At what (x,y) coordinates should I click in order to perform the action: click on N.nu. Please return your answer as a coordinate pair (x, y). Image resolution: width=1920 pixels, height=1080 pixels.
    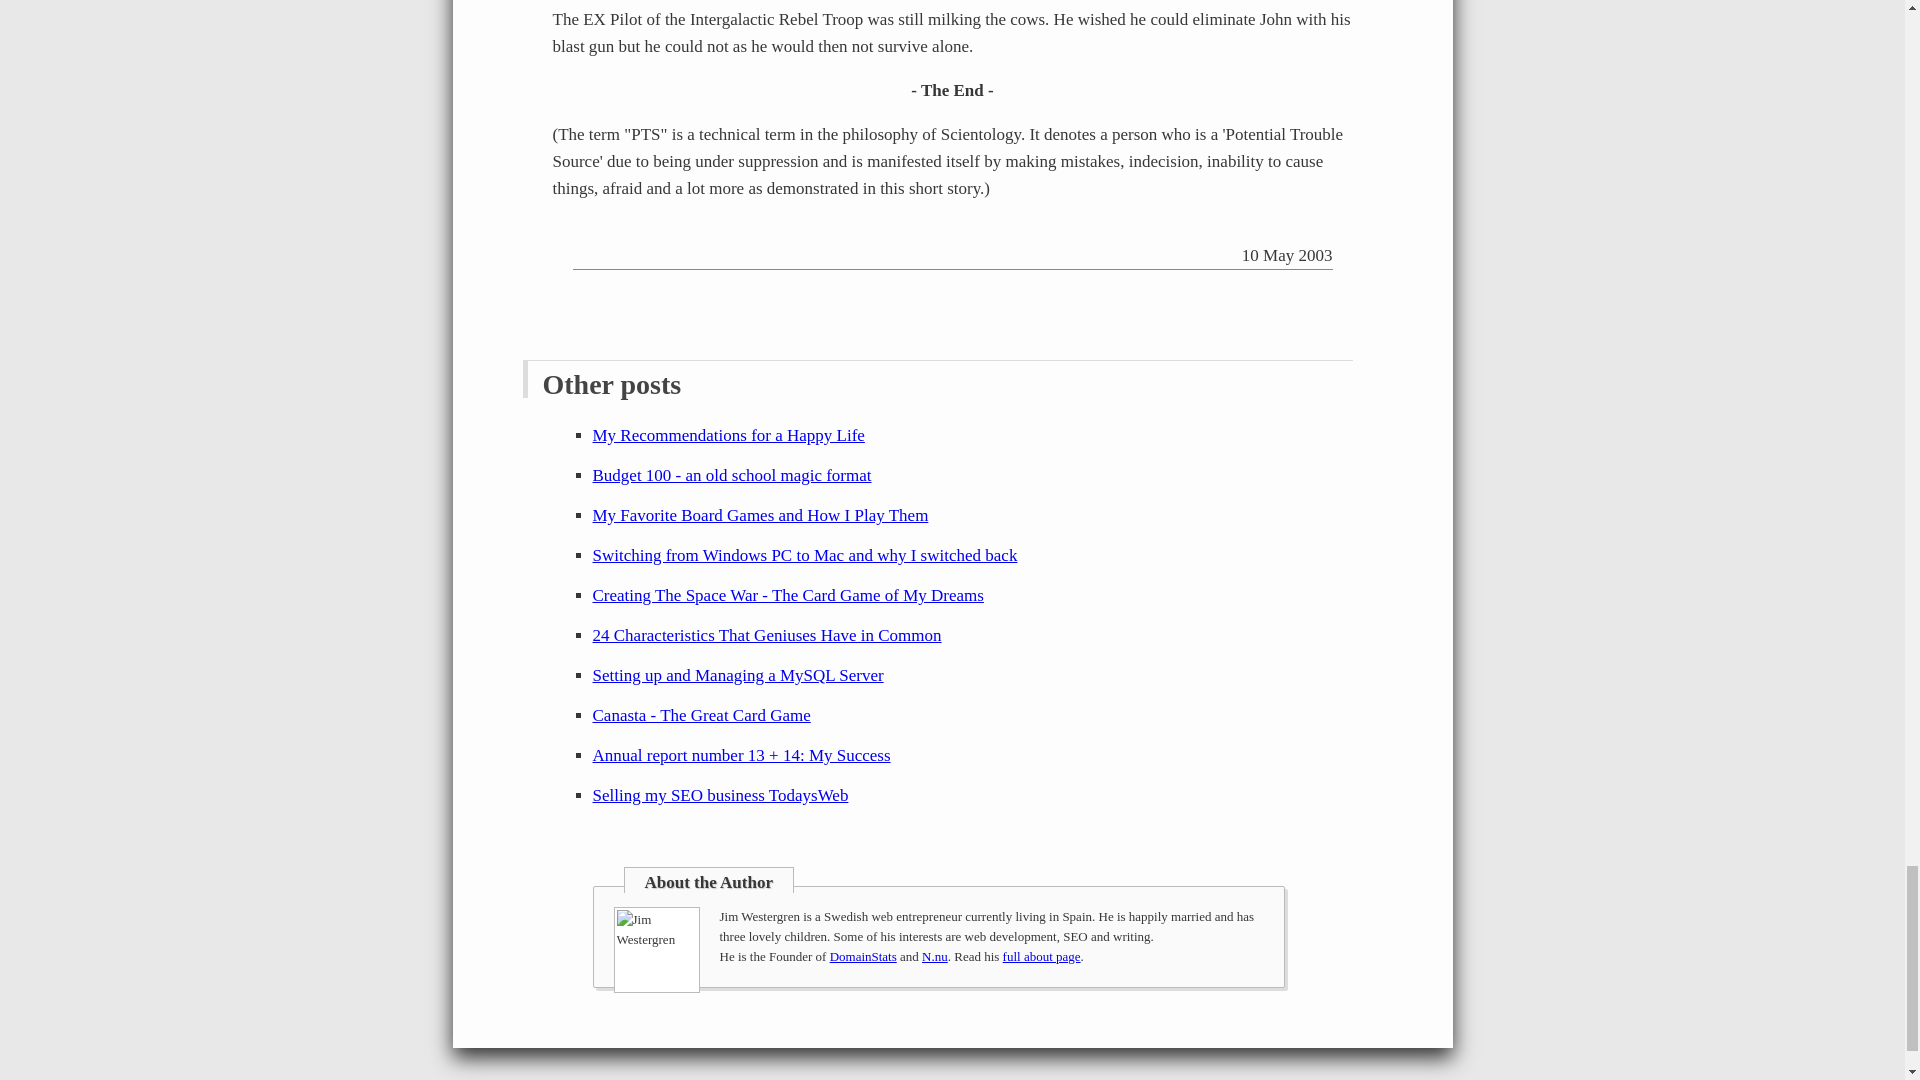
    Looking at the image, I should click on (934, 956).